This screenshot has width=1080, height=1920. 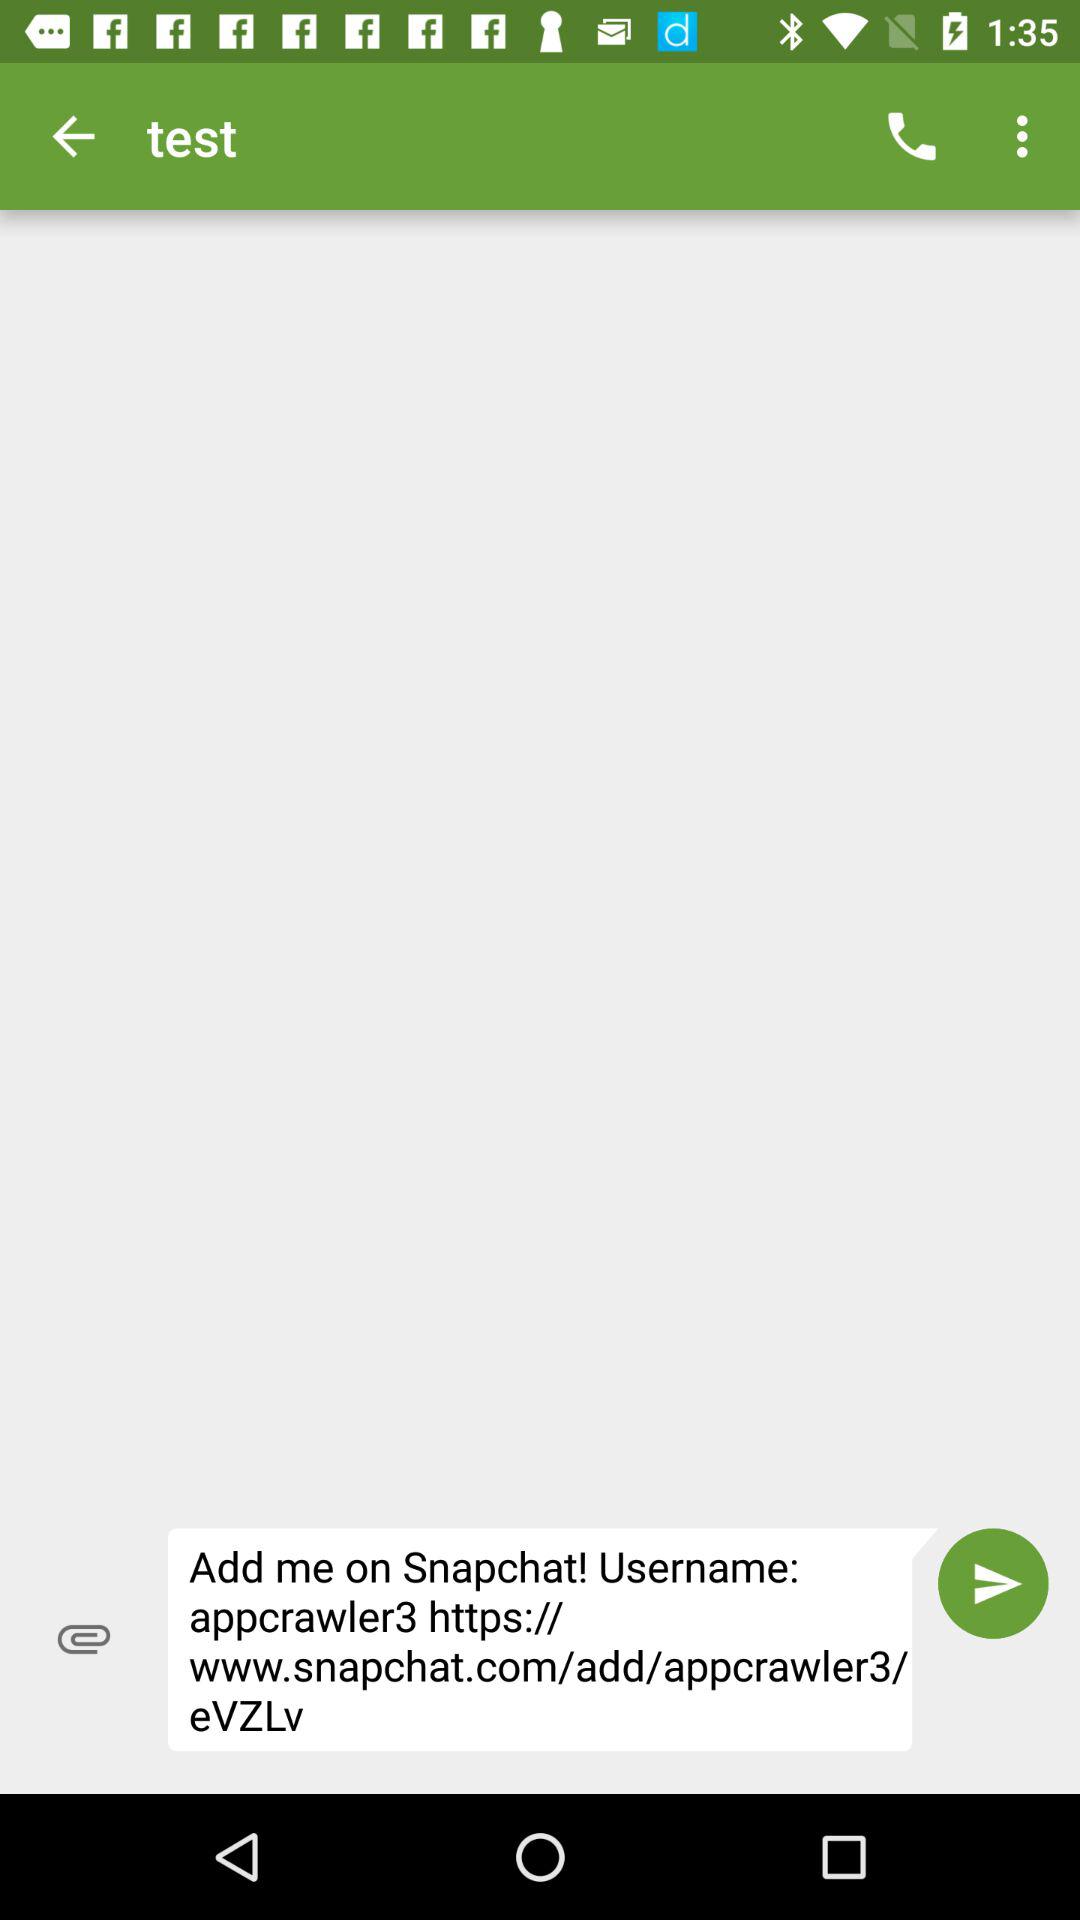 I want to click on open the item at the top left corner, so click(x=73, y=136).